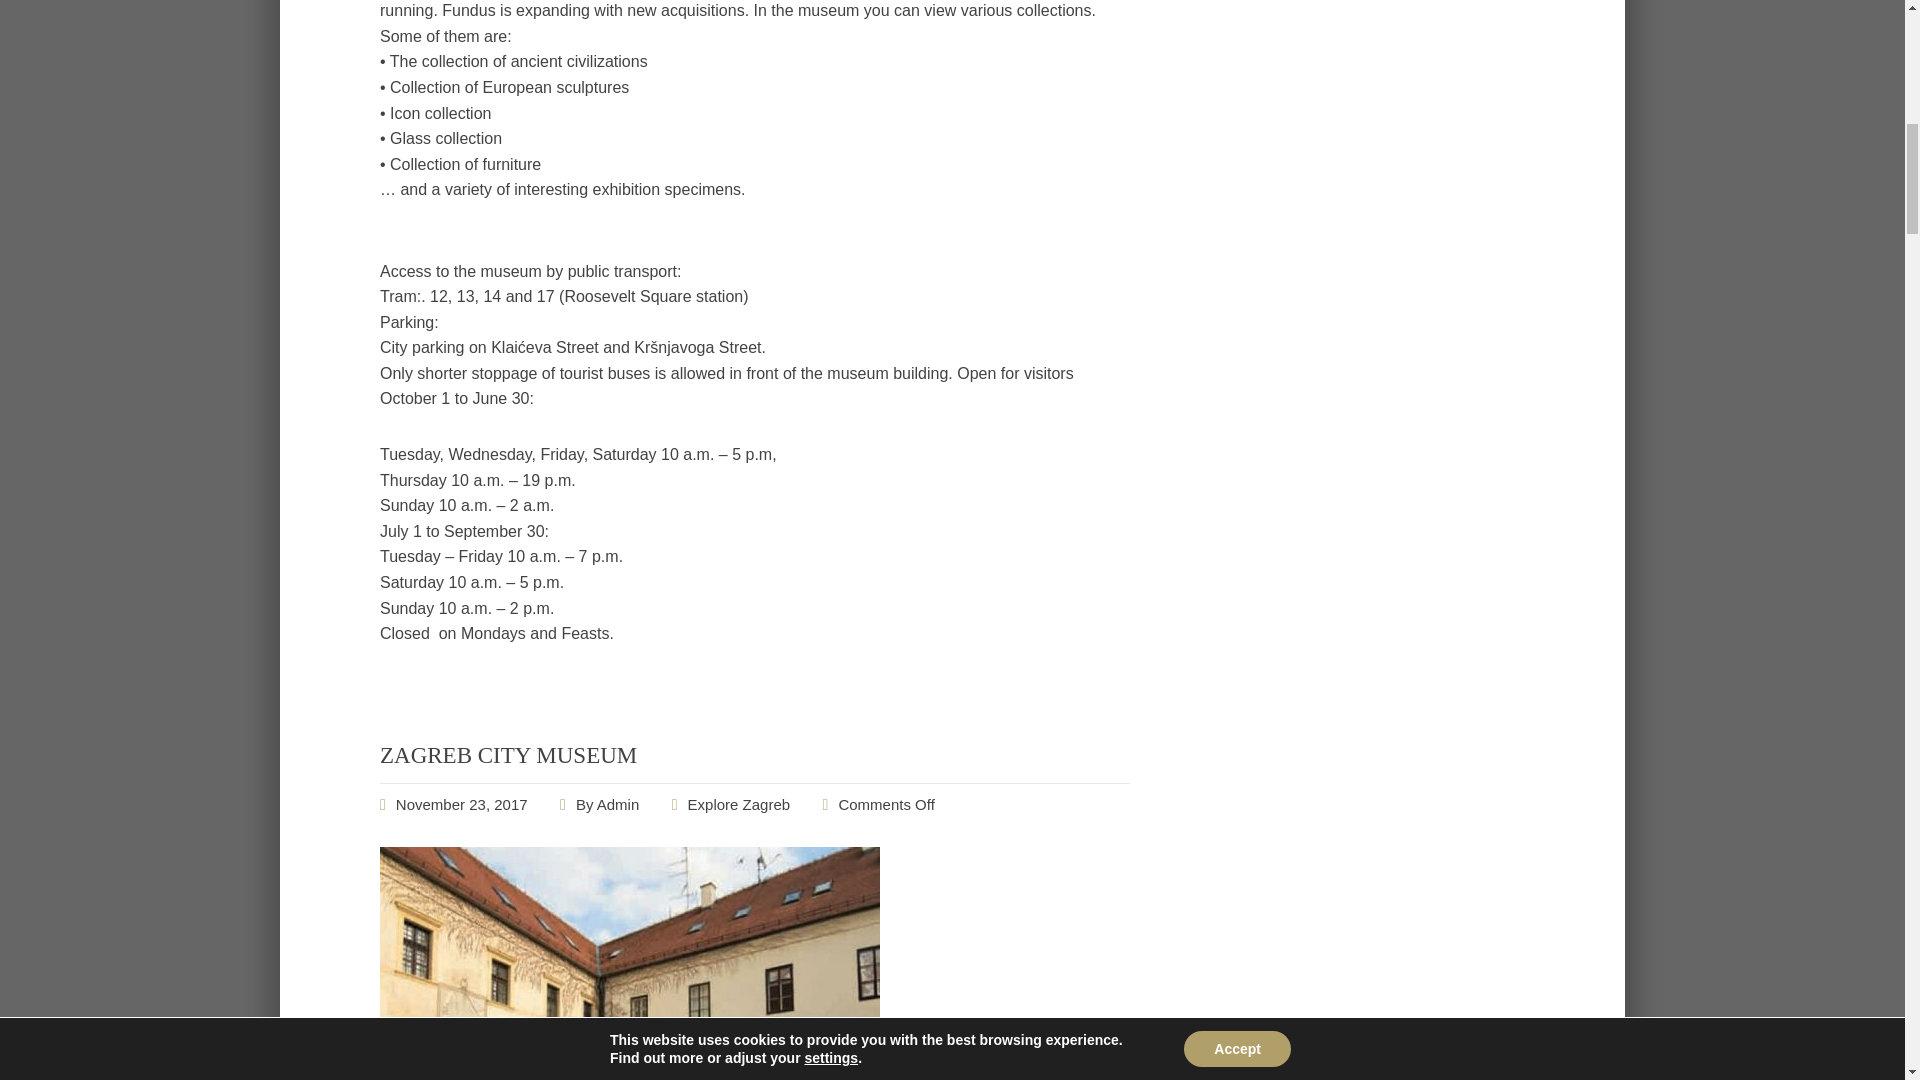 This screenshot has height=1080, width=1920. What do you see at coordinates (508, 755) in the screenshot?
I see `ZAGREB CITY MUSEUM` at bounding box center [508, 755].